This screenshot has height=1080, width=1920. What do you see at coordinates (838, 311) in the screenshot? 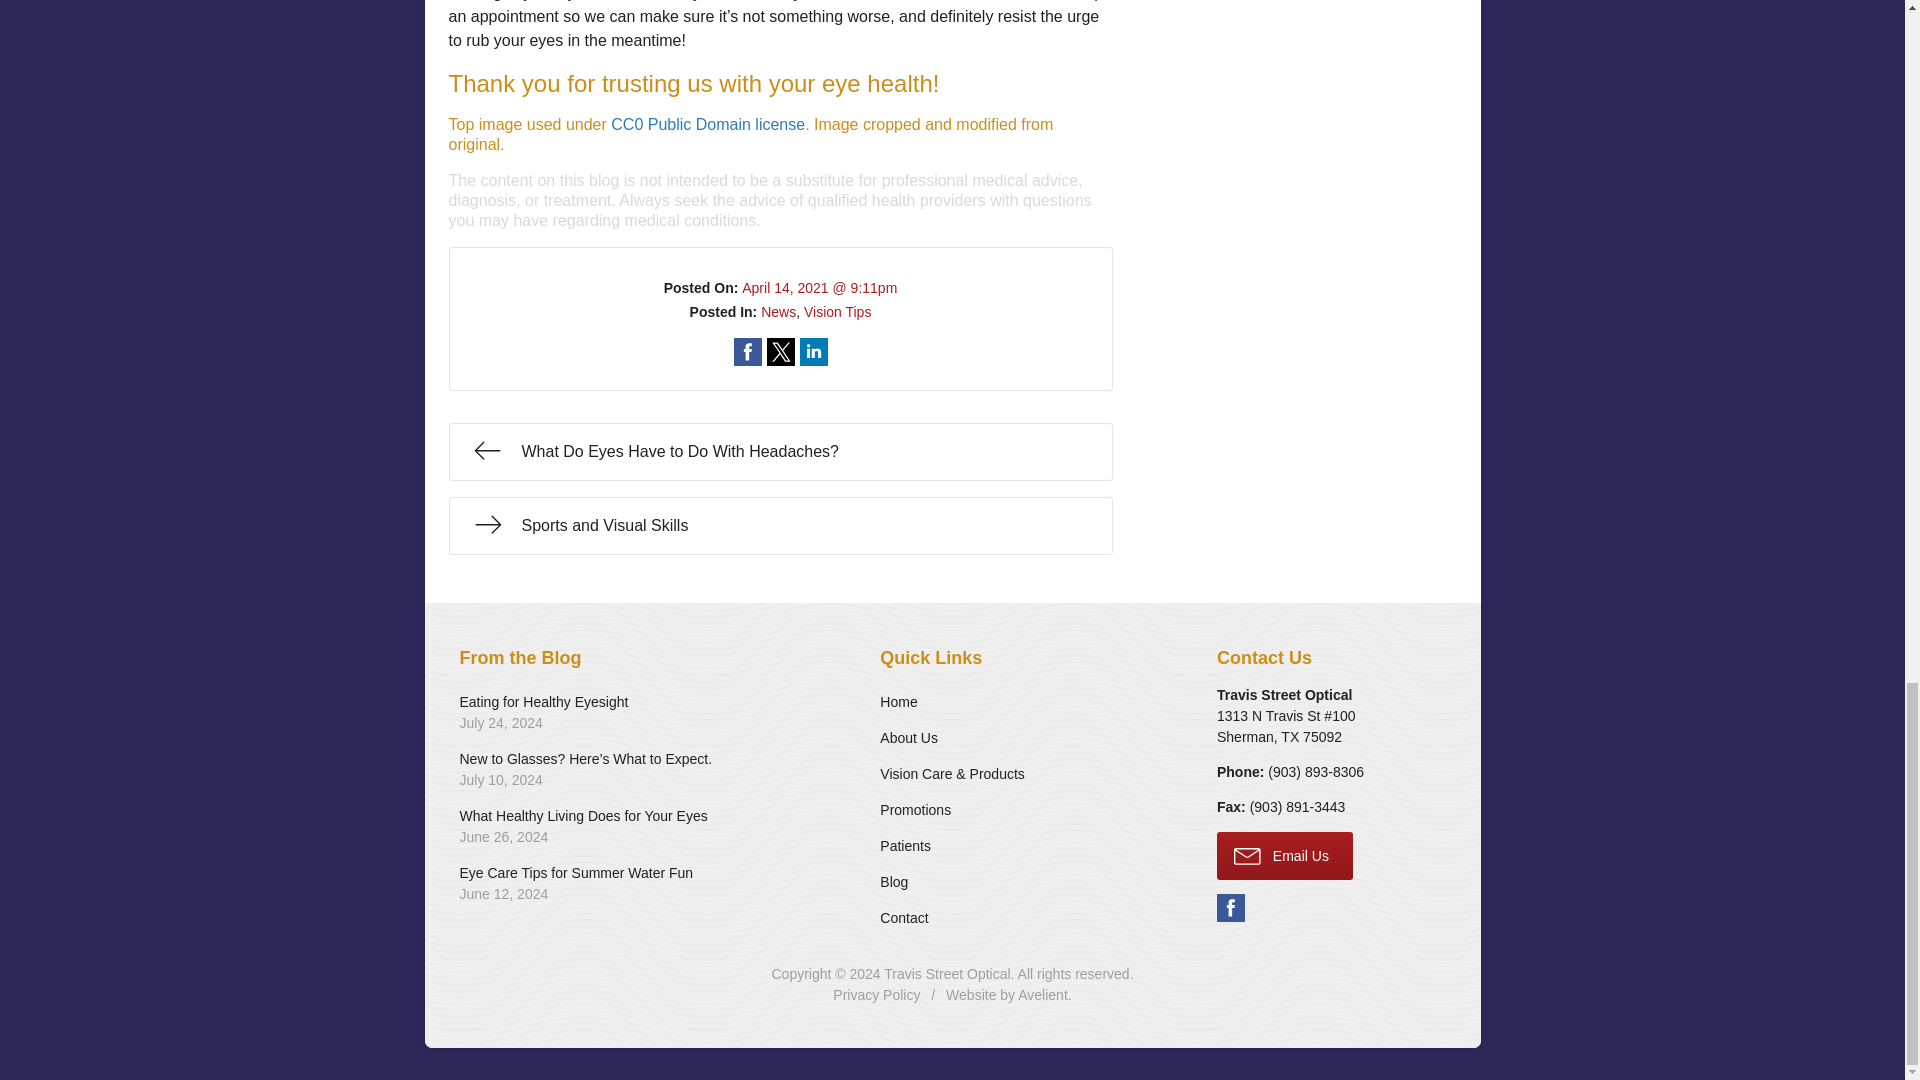
I see `Open this address in Google Maps` at bounding box center [838, 311].